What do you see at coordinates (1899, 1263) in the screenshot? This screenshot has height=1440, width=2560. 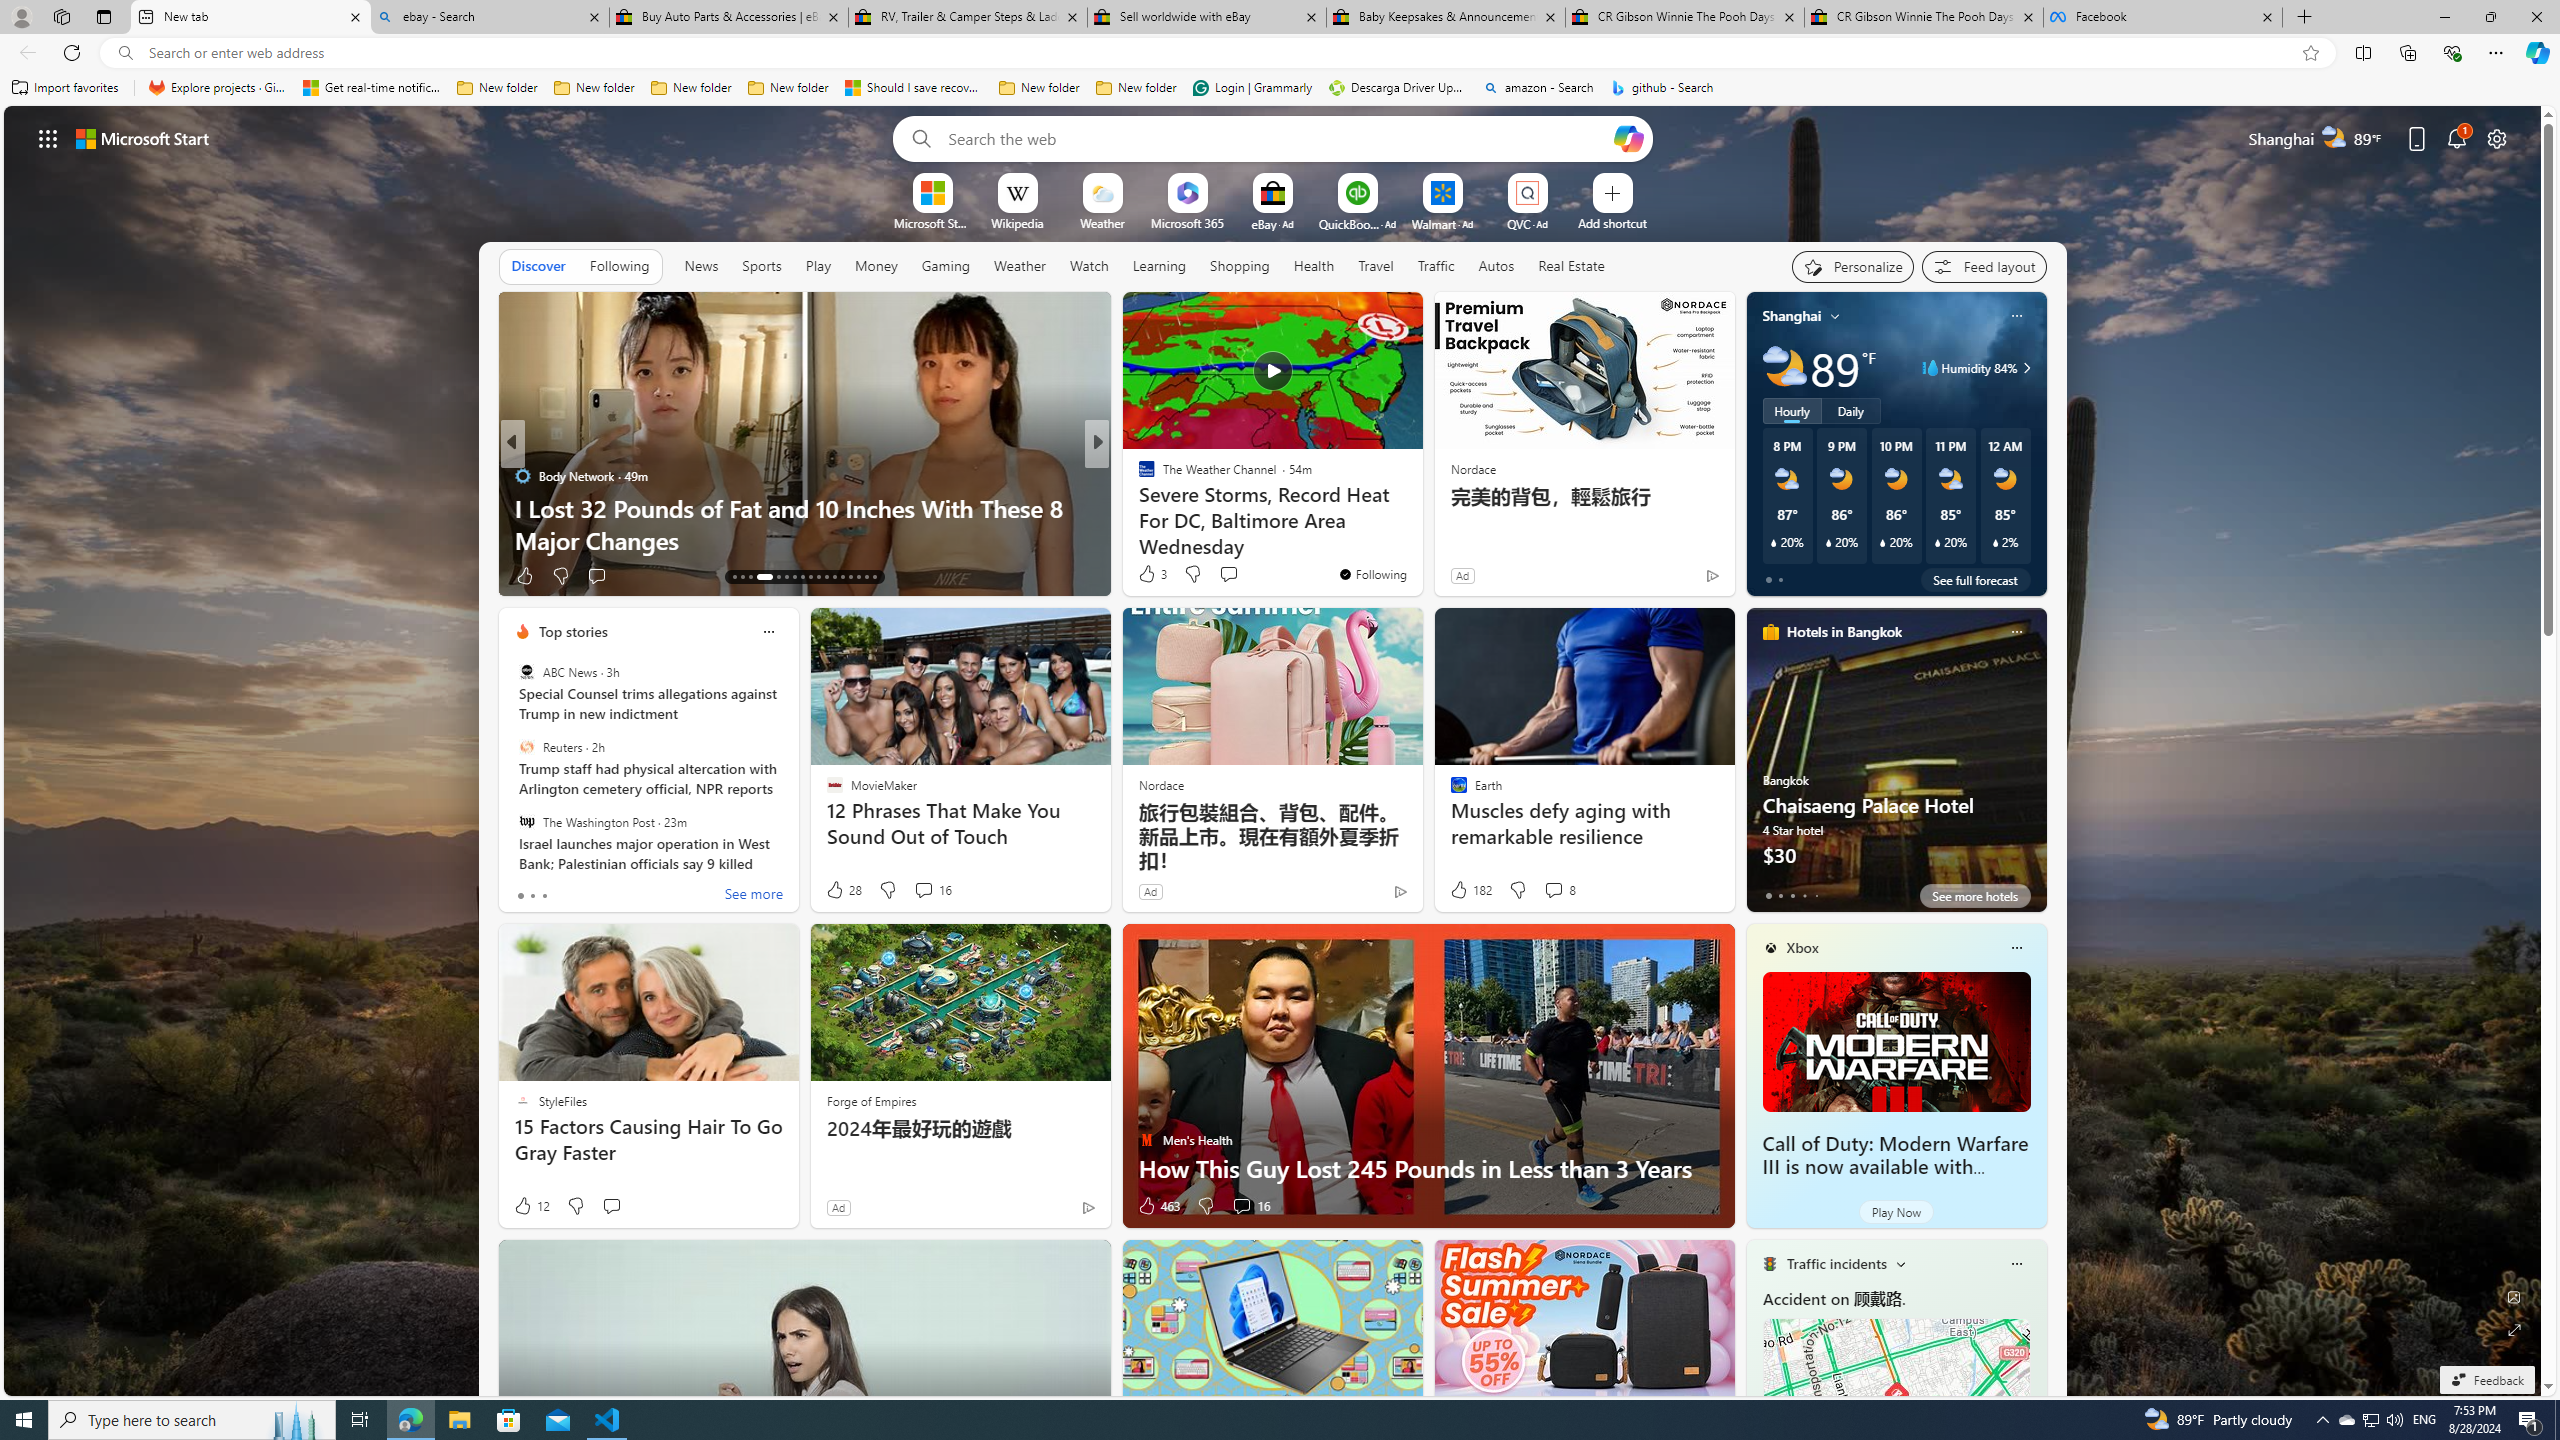 I see `Change scenarios` at bounding box center [1899, 1263].